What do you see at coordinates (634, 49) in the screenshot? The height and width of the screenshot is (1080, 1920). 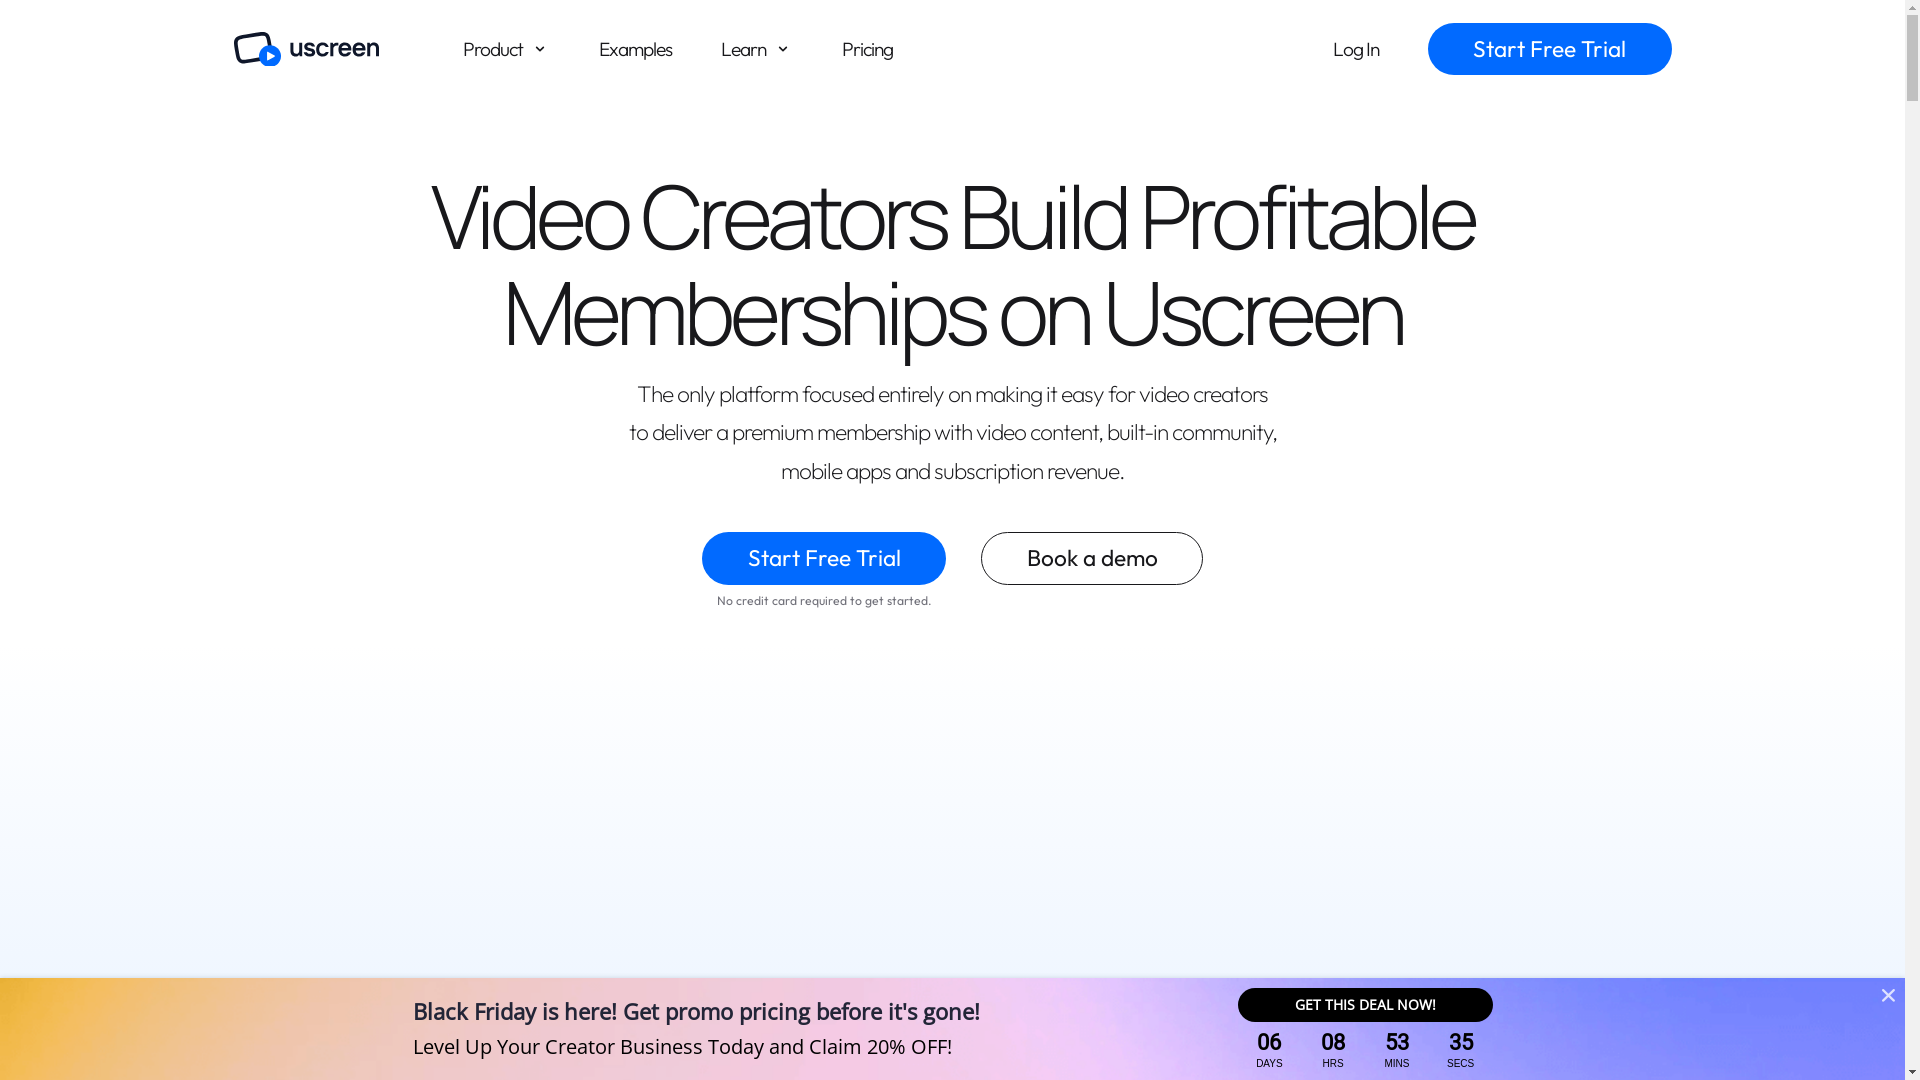 I see `Examples` at bounding box center [634, 49].